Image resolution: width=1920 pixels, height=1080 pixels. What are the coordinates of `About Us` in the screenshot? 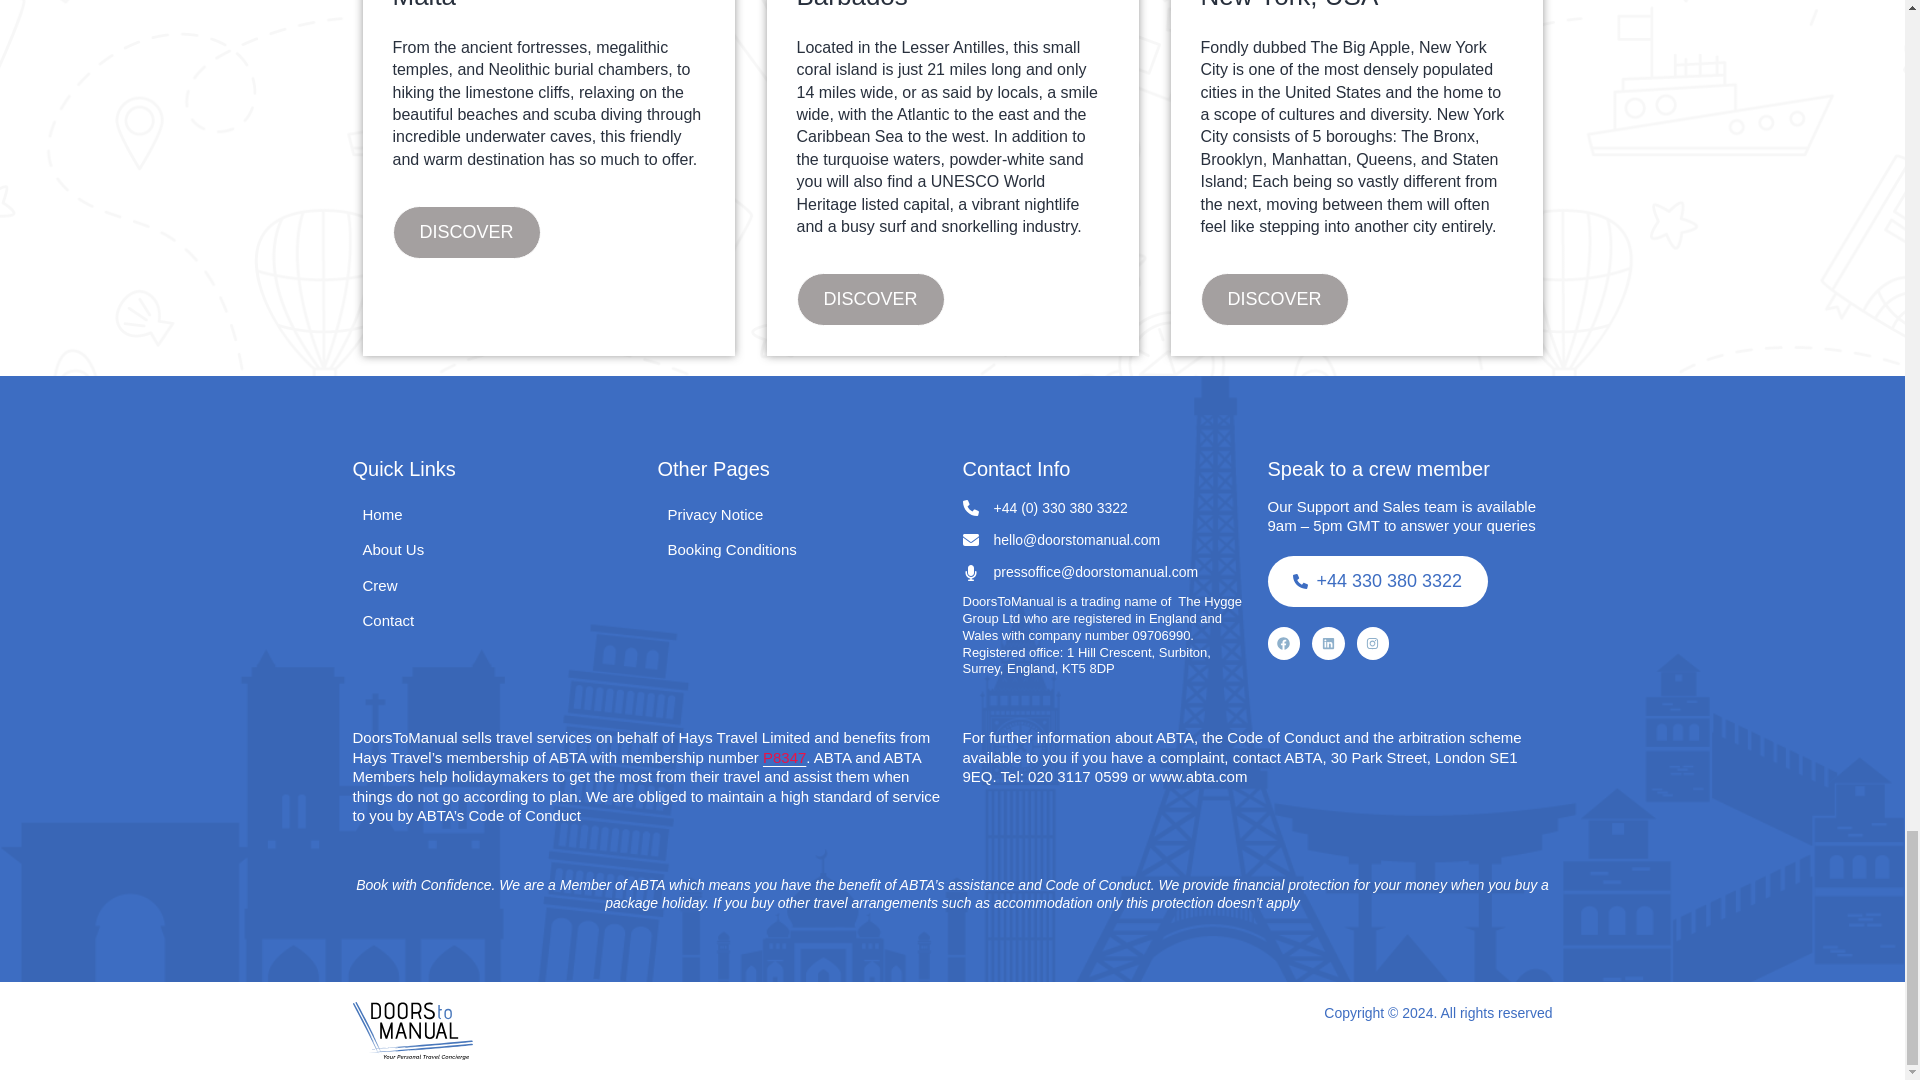 It's located at (393, 549).